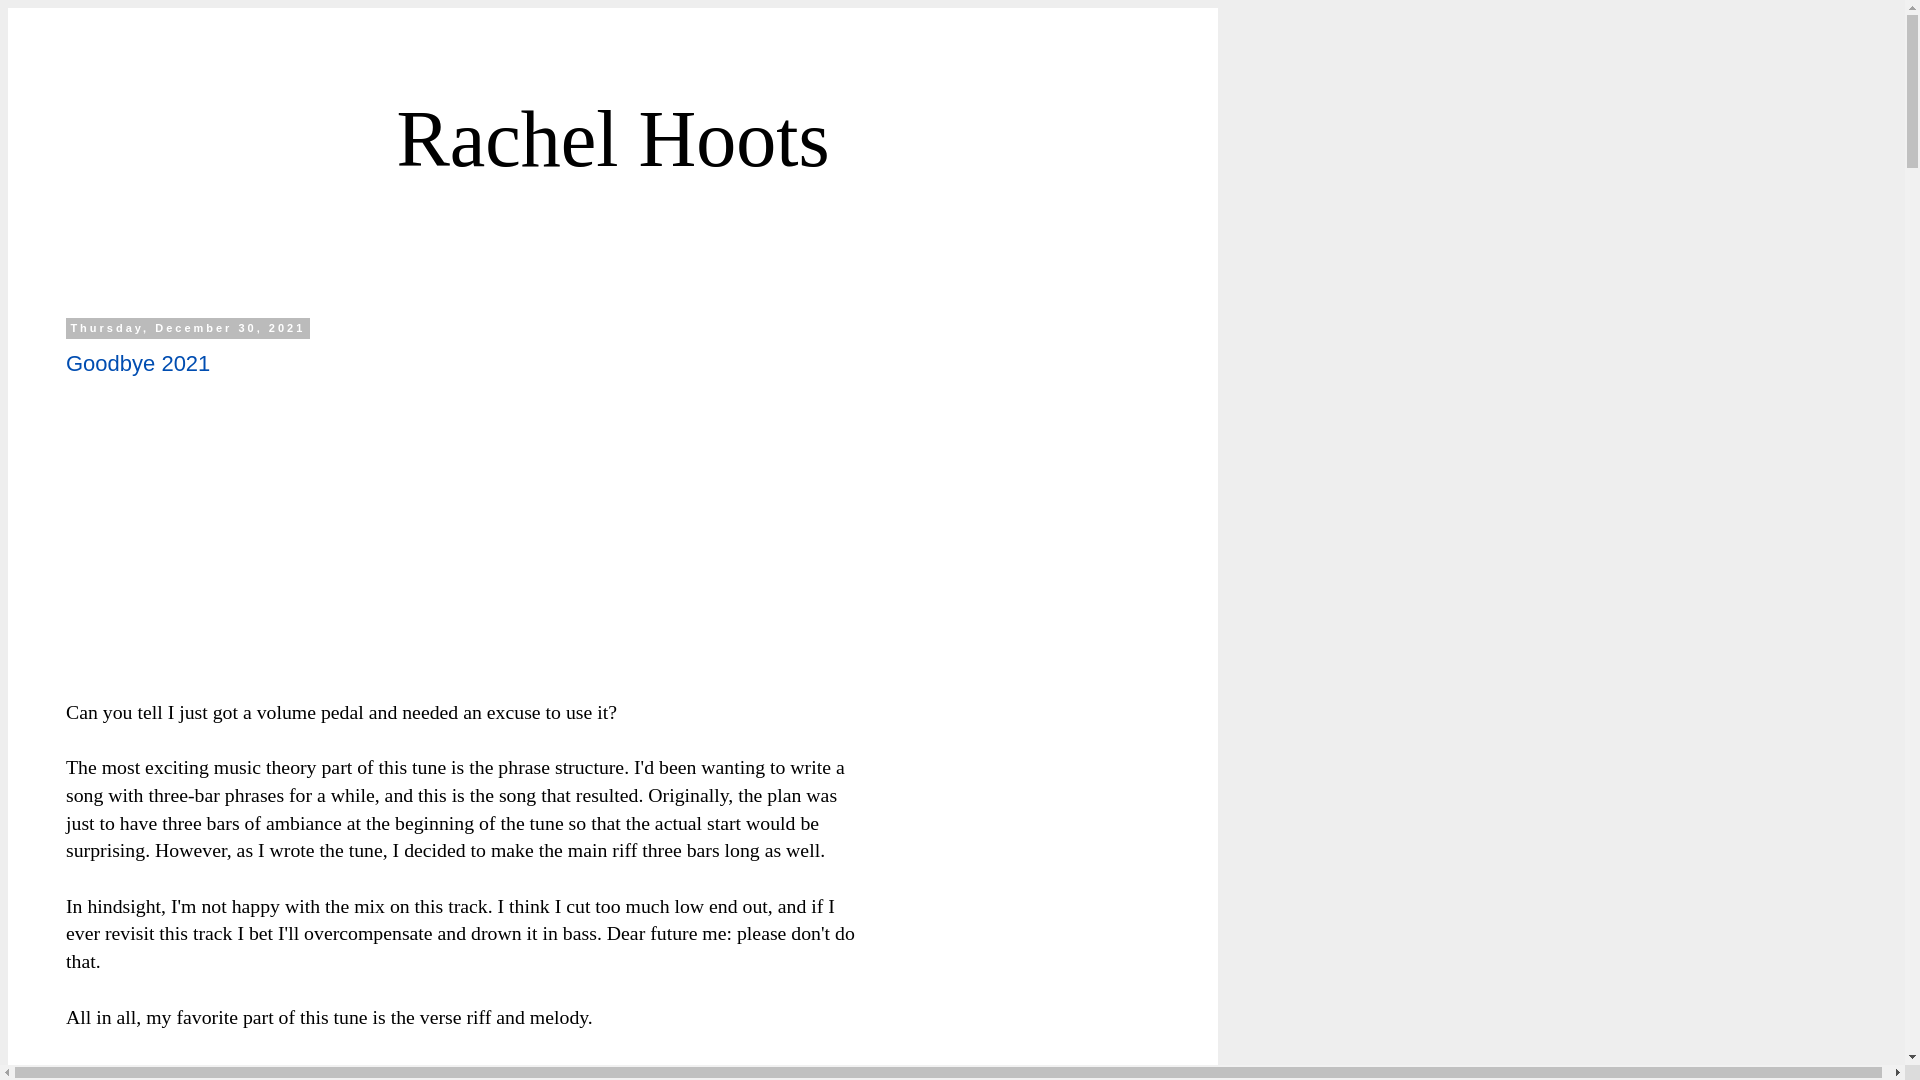  What do you see at coordinates (137, 363) in the screenshot?
I see `Goodbye 2021` at bounding box center [137, 363].